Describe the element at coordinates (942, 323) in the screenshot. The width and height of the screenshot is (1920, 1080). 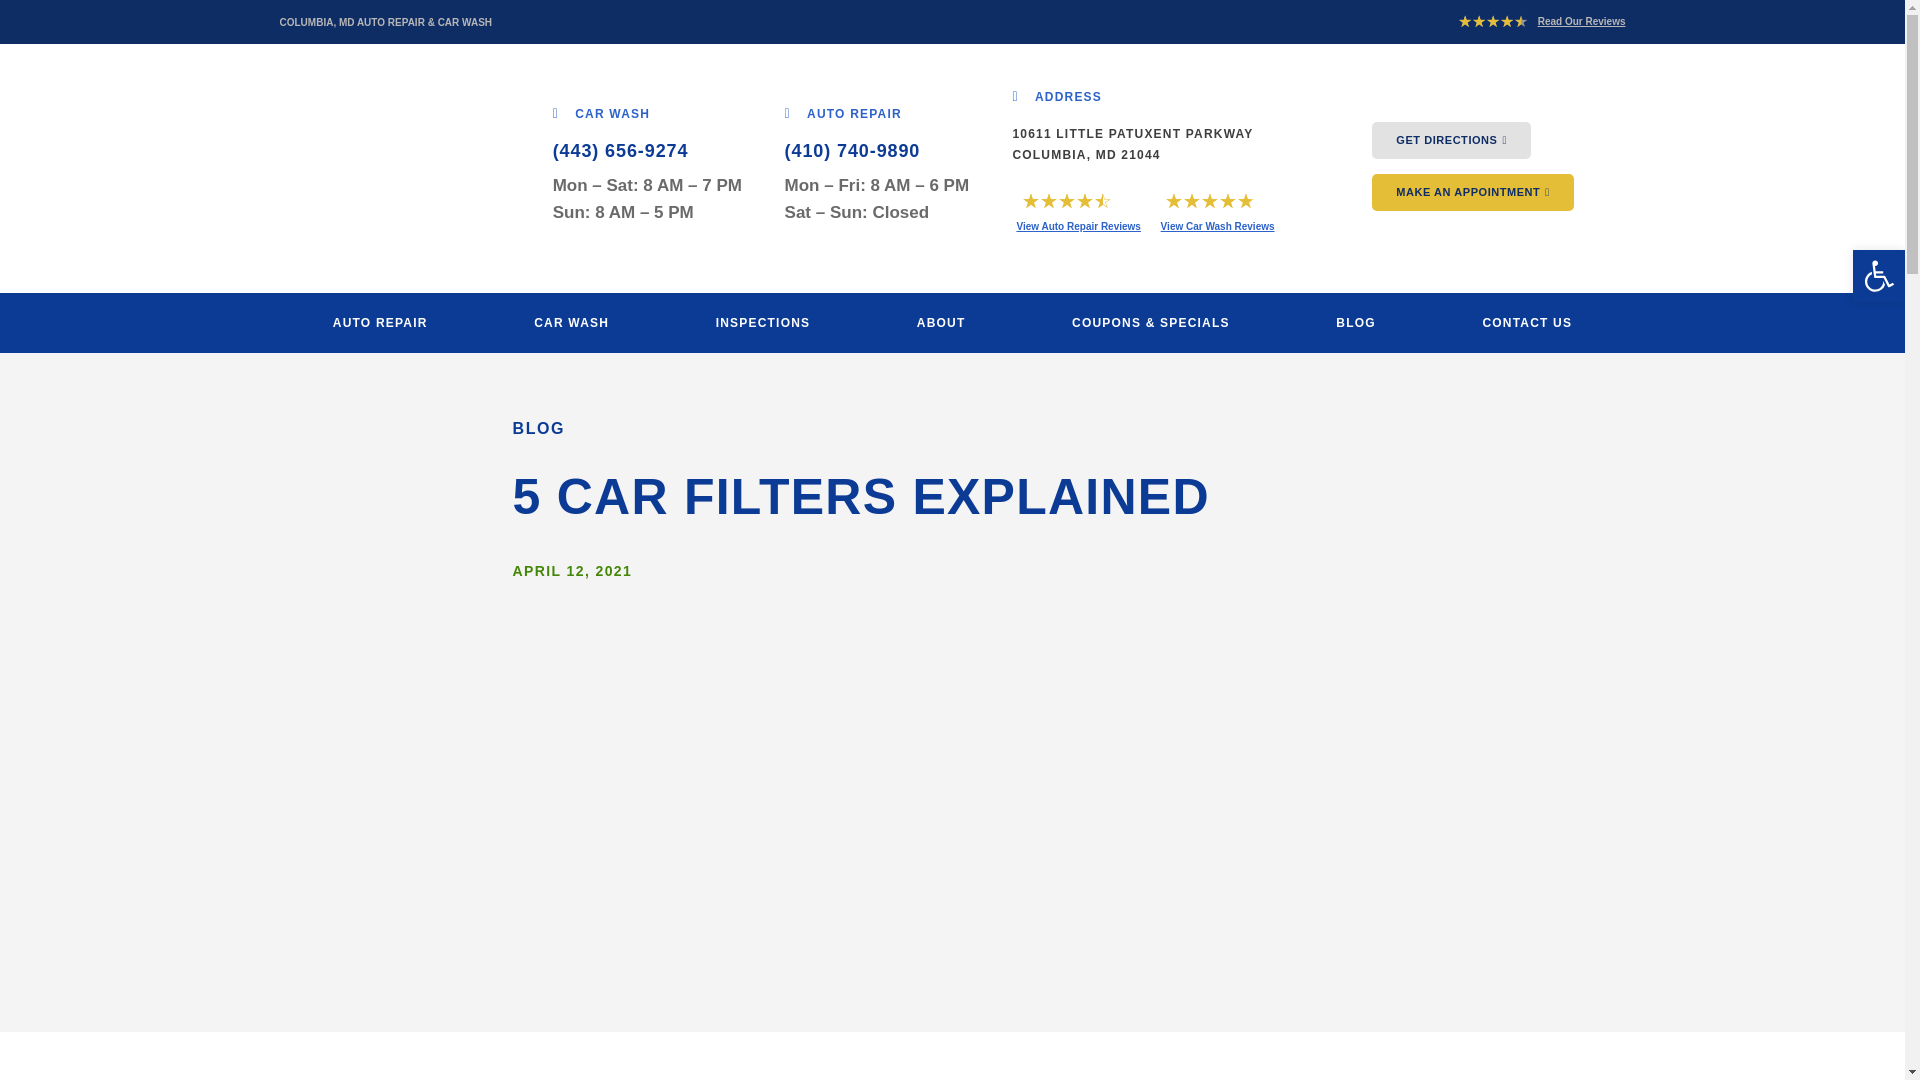
I see `ABOUT` at that location.